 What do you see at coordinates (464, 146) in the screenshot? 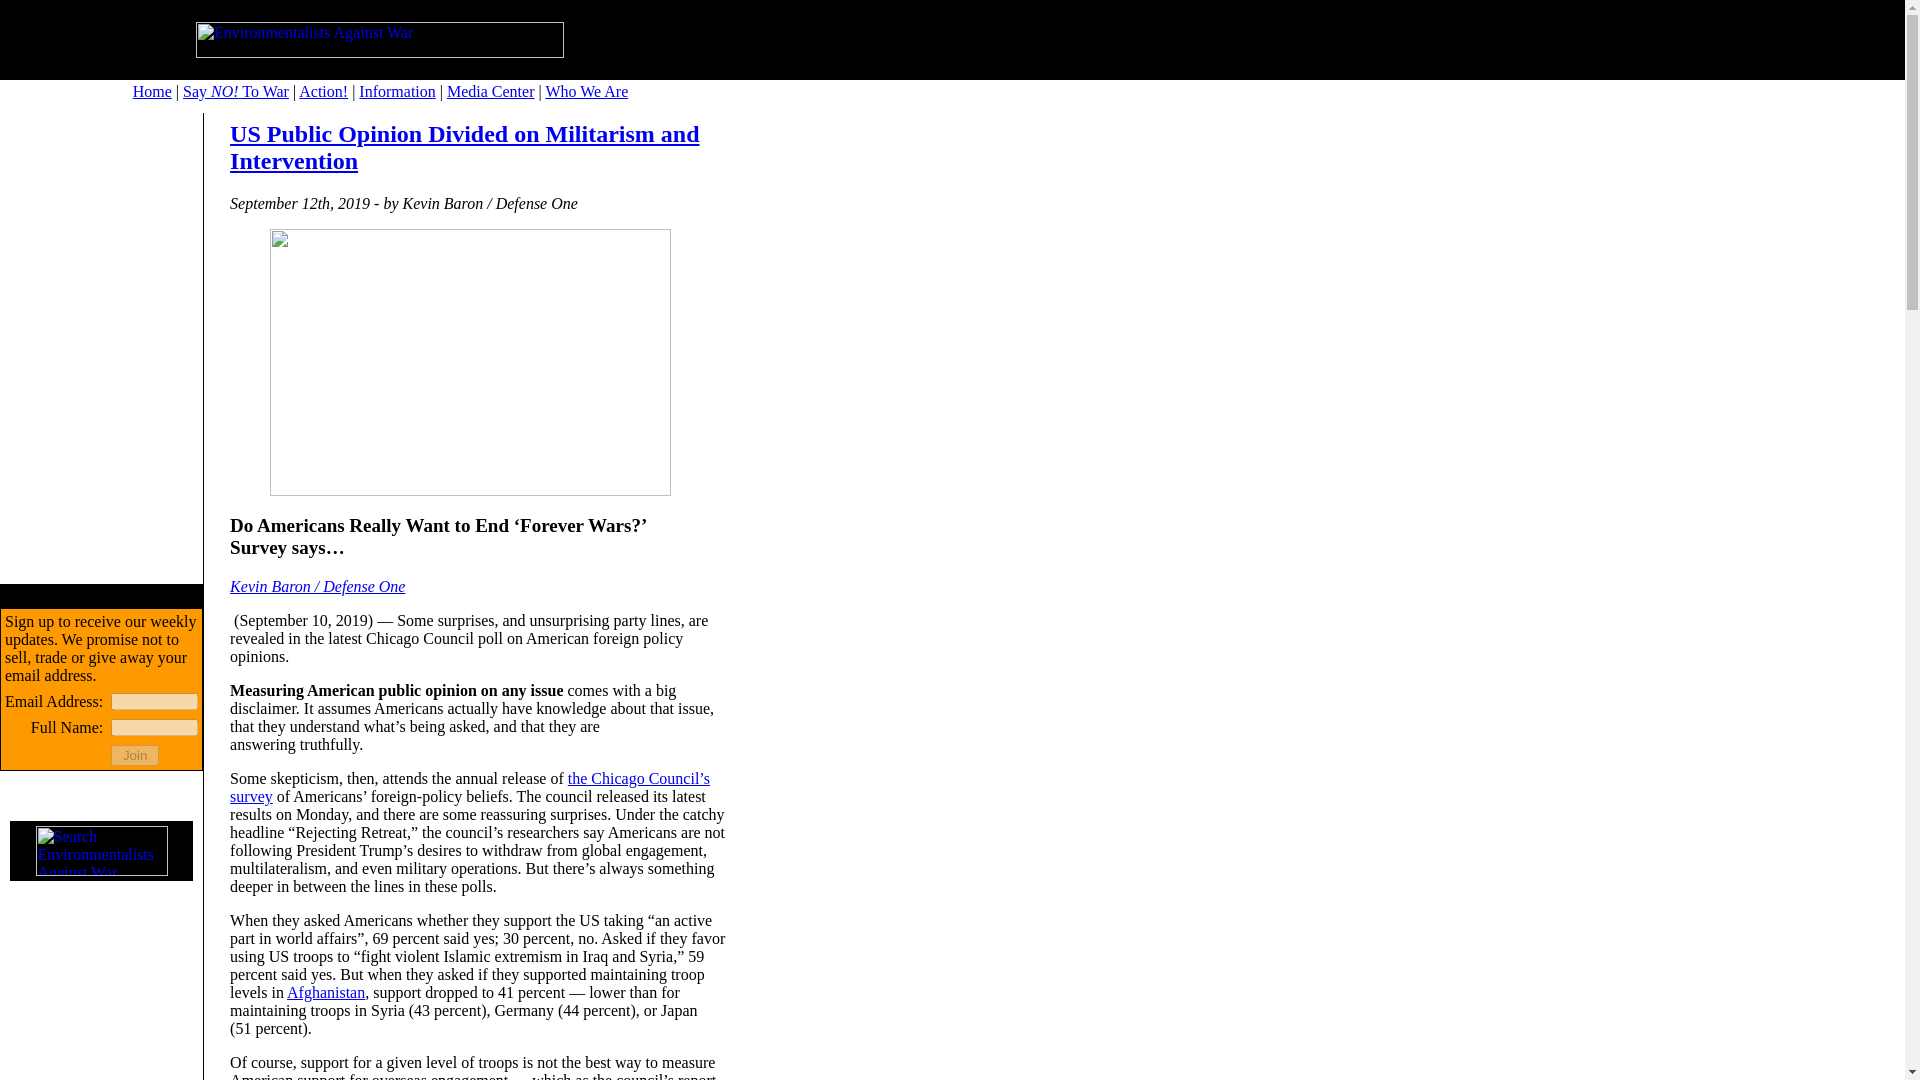
I see `US Public Opinion Divided on Militarism and Intervention` at bounding box center [464, 146].